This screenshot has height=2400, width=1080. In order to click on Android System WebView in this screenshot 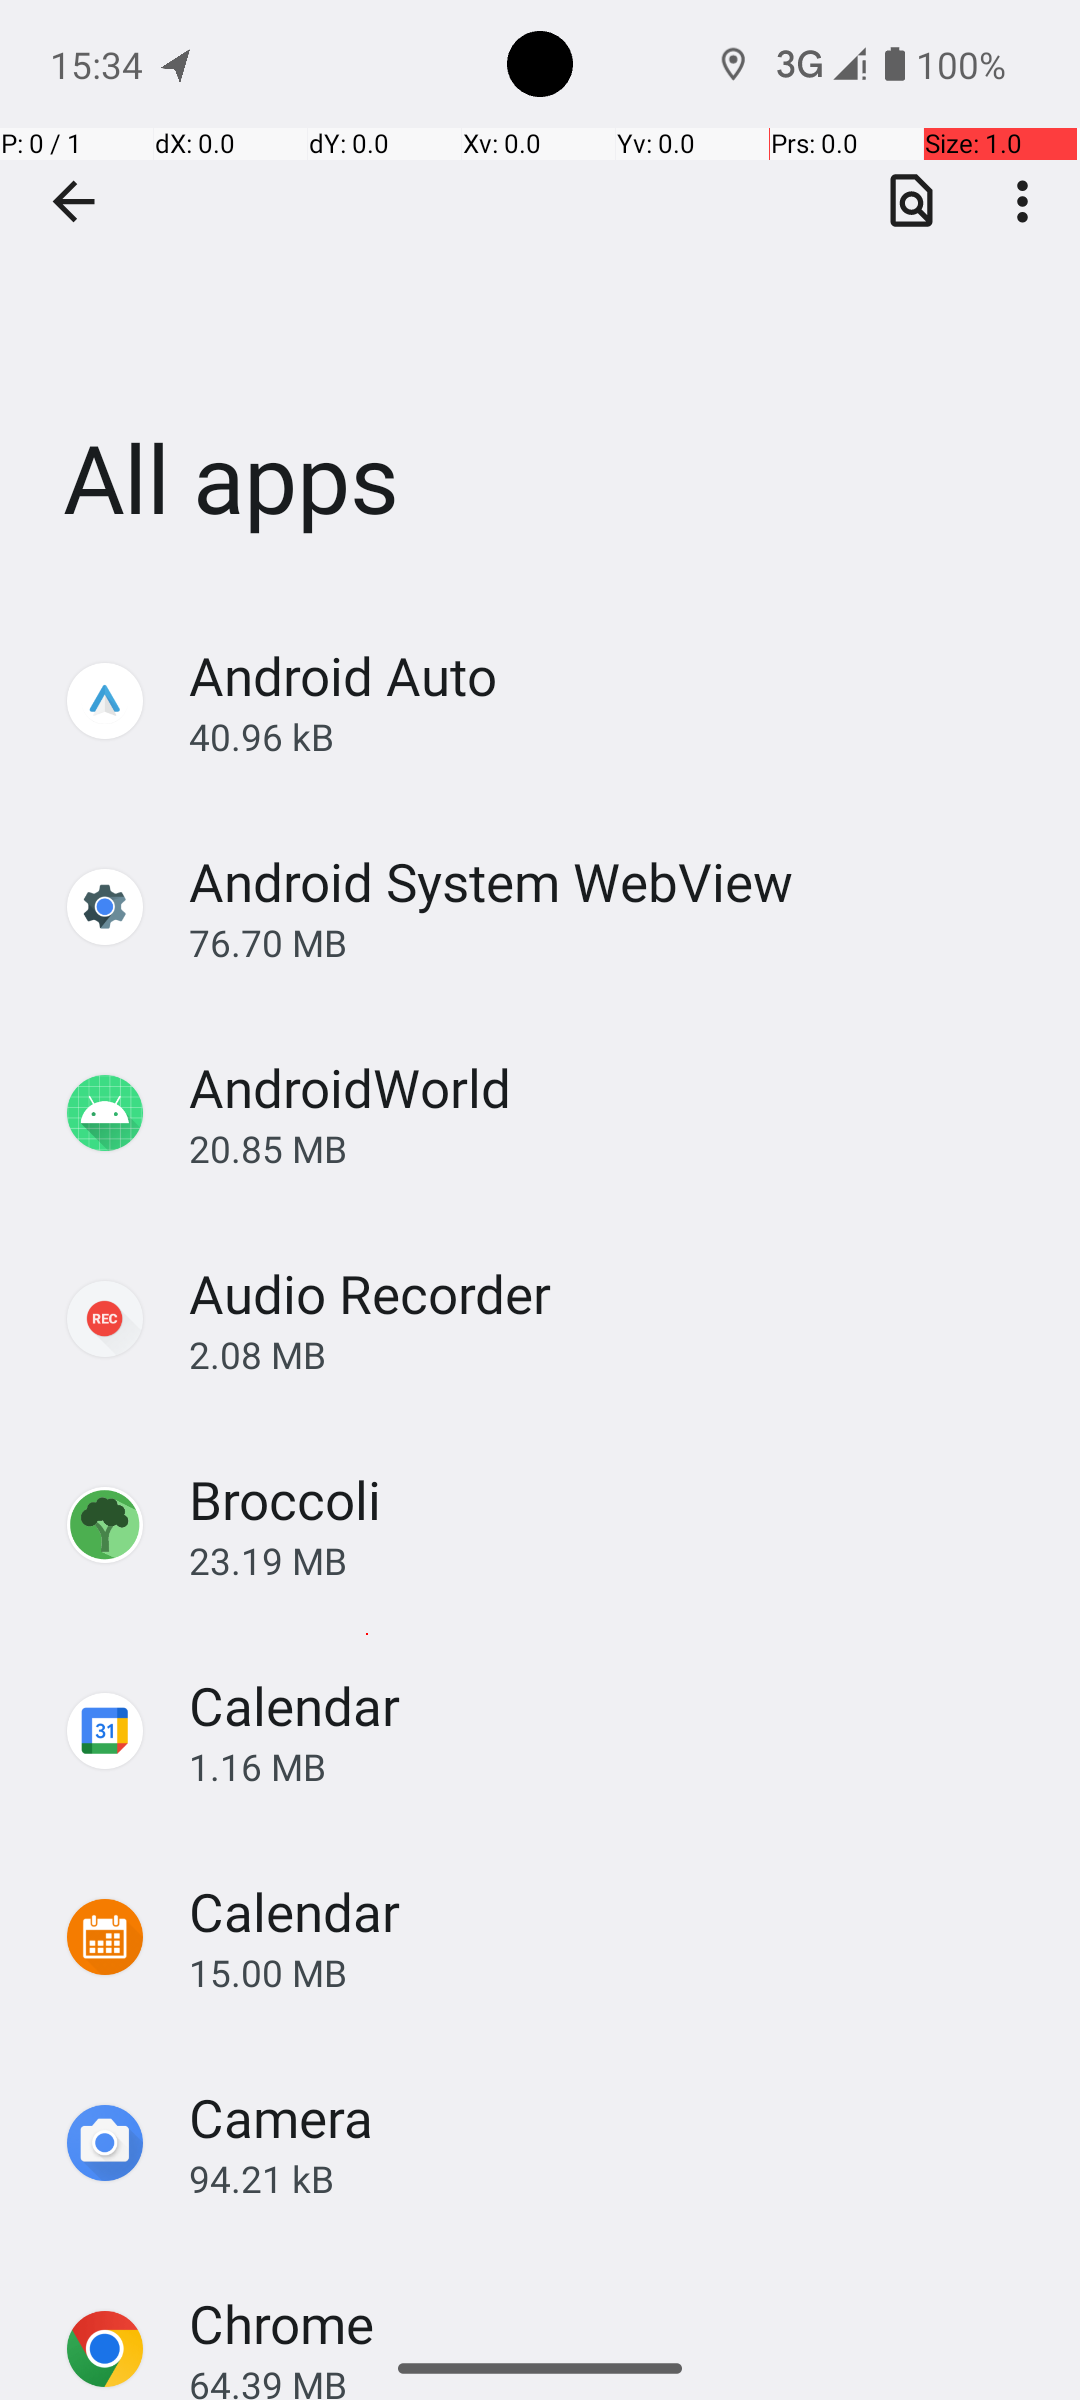, I will do `click(491, 882)`.